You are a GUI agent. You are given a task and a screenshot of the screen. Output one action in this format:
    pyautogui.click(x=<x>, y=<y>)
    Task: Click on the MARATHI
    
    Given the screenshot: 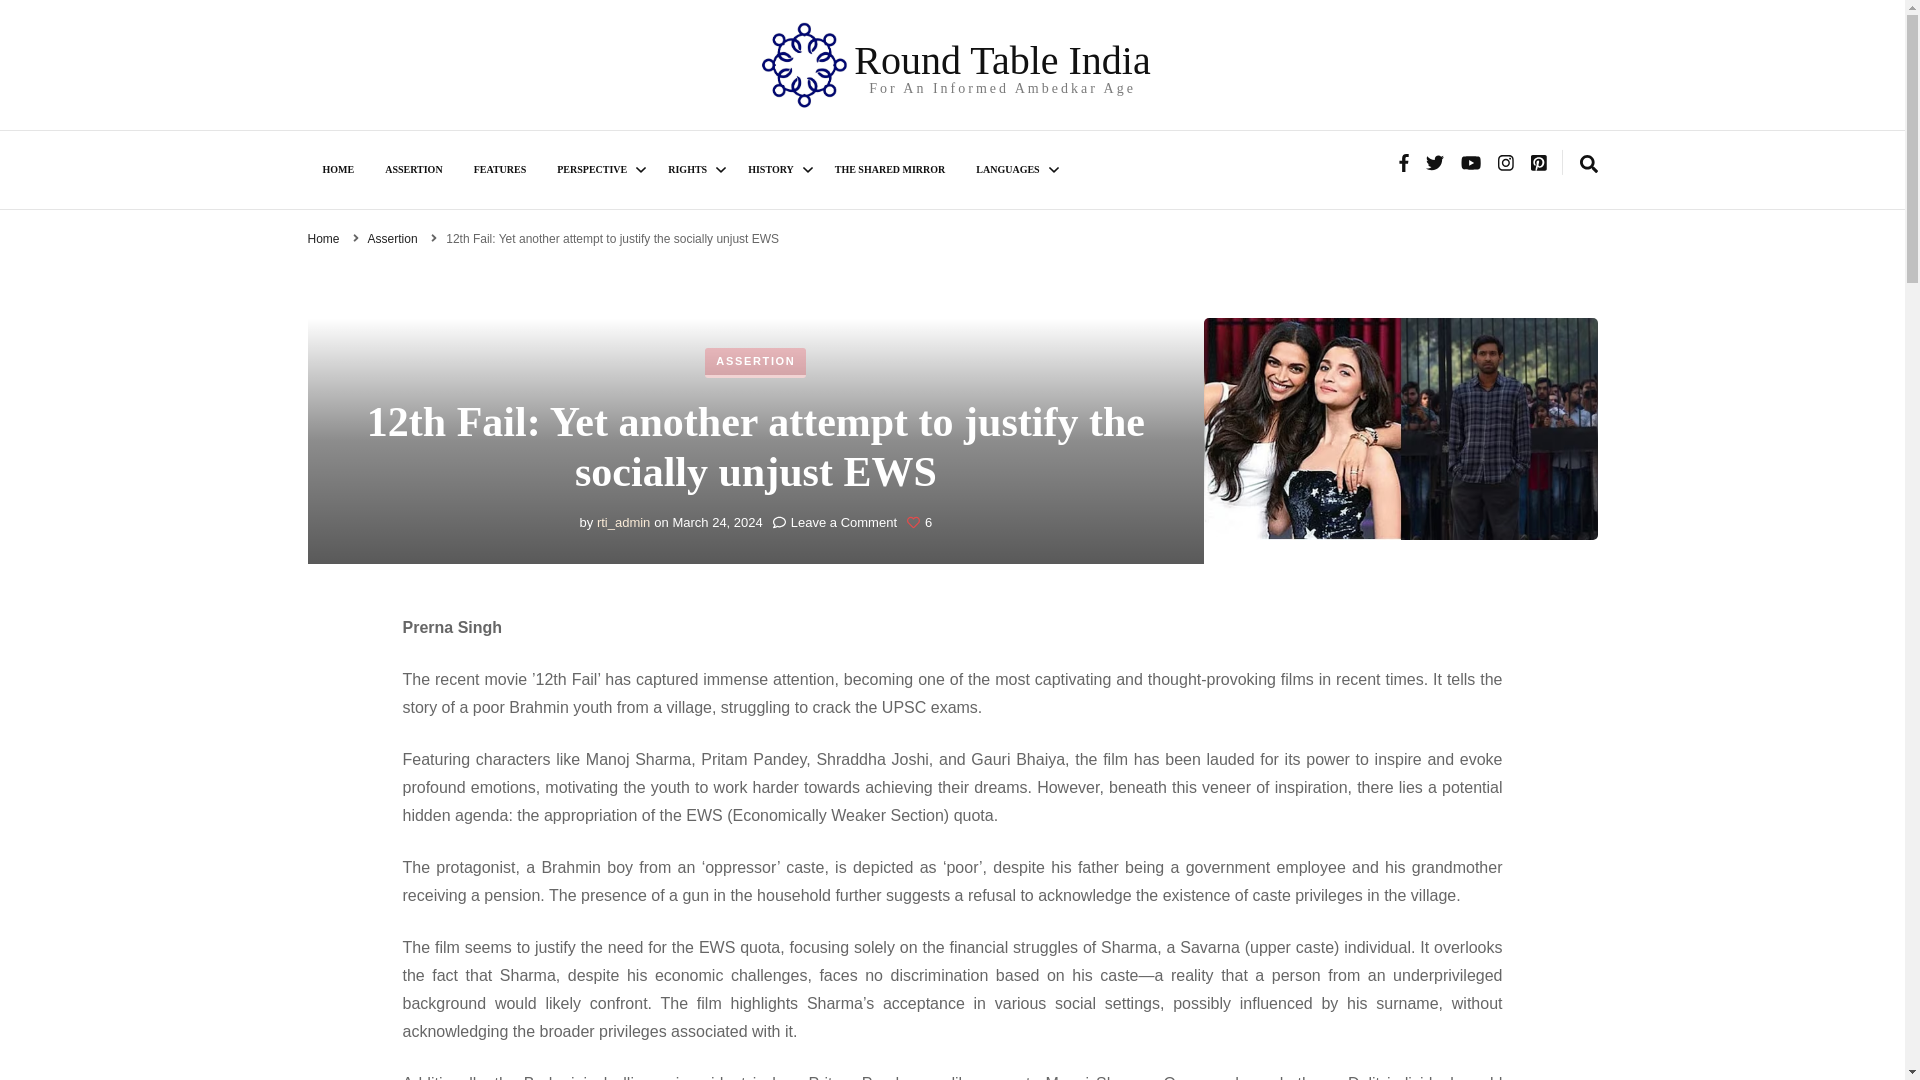 What is the action you would take?
    pyautogui.click(x=1070, y=254)
    